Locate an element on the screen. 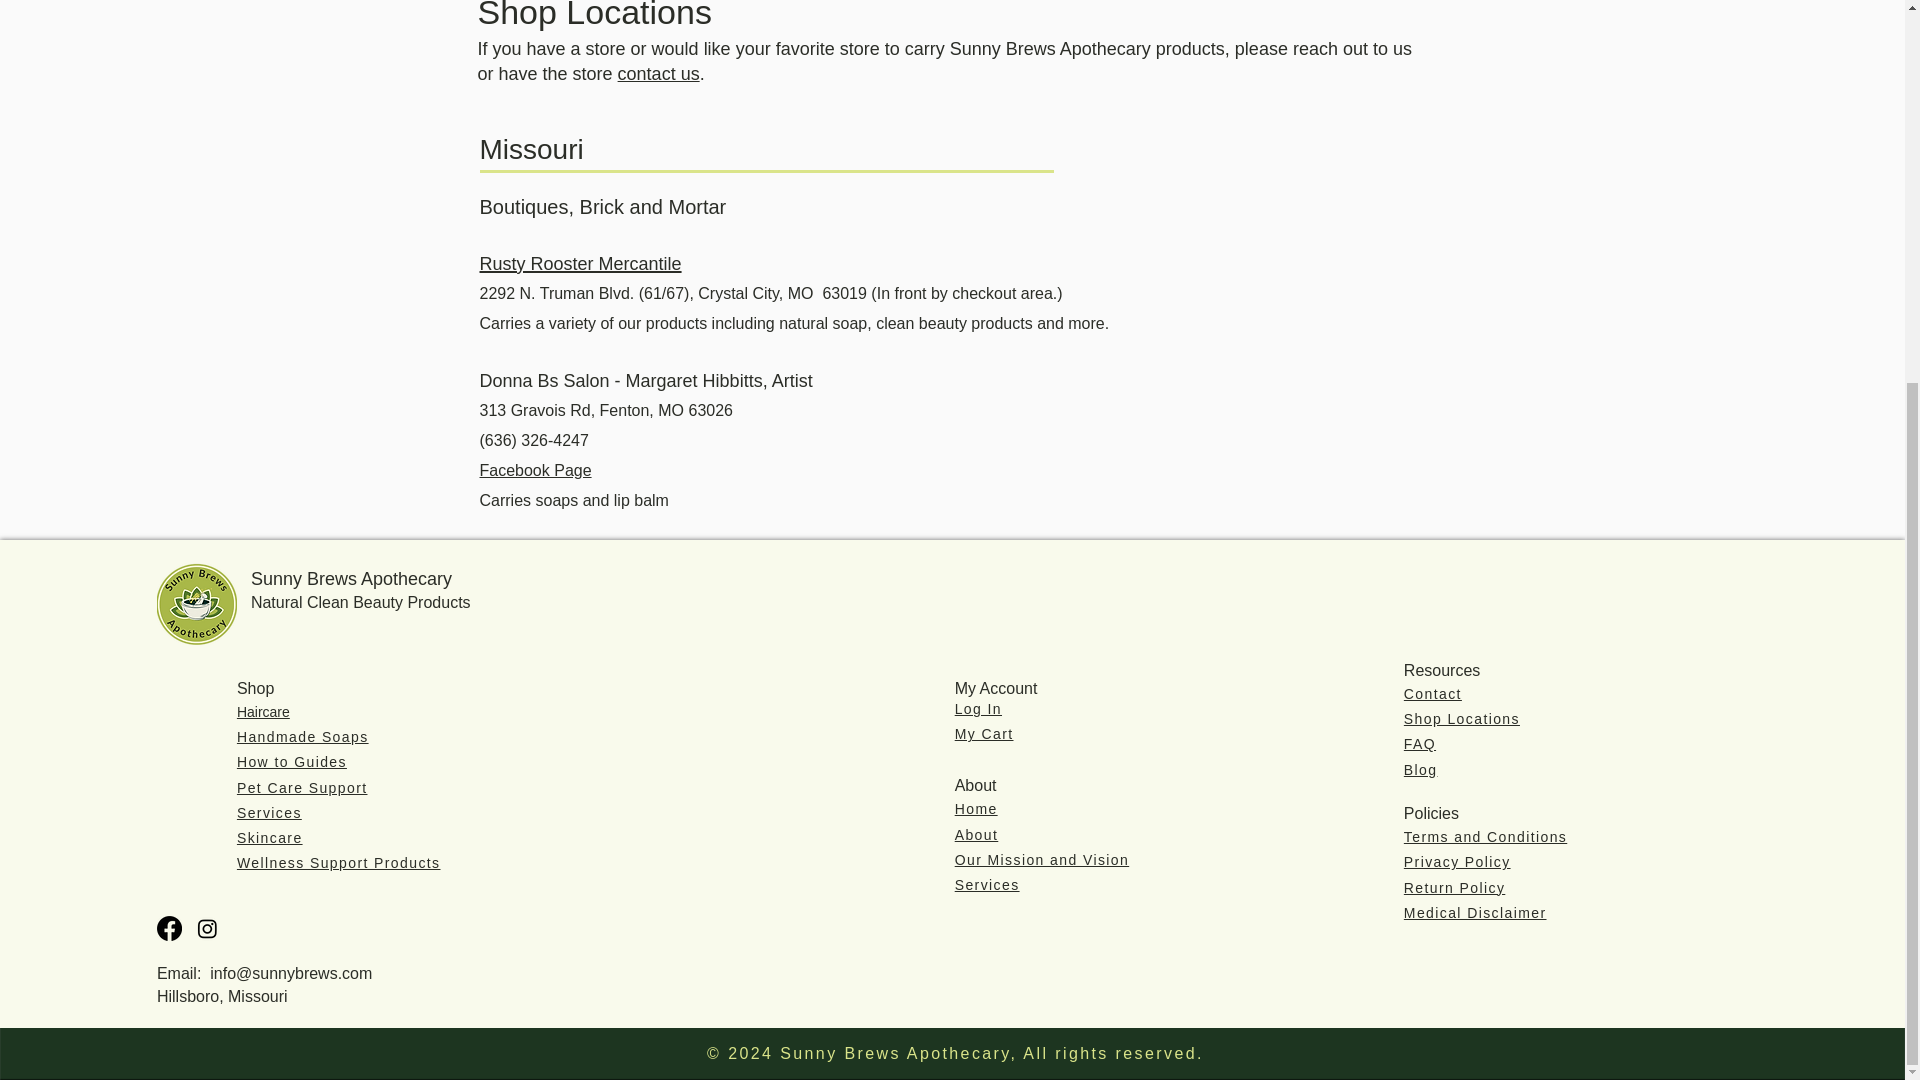 Image resolution: width=1920 pixels, height=1080 pixels. How to Guides is located at coordinates (292, 762).